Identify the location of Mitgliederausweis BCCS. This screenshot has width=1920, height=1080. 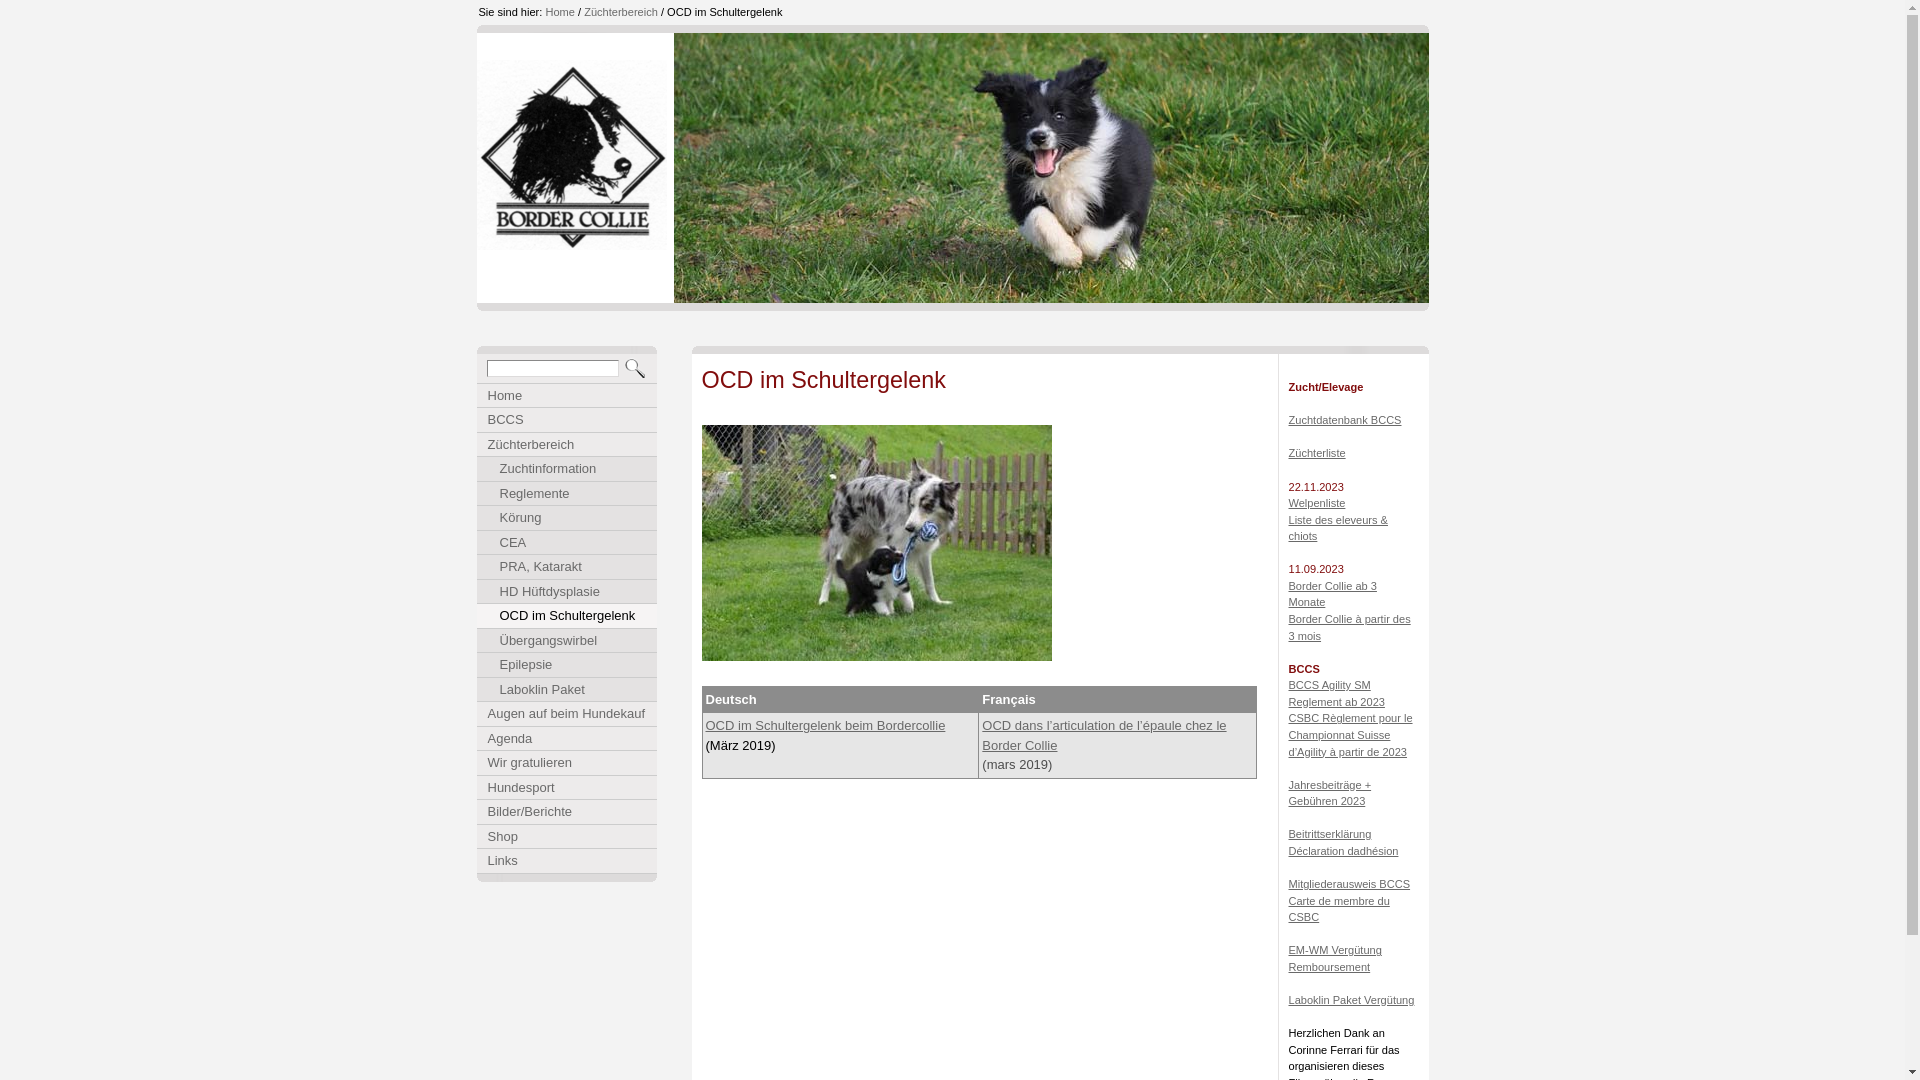
(1349, 884).